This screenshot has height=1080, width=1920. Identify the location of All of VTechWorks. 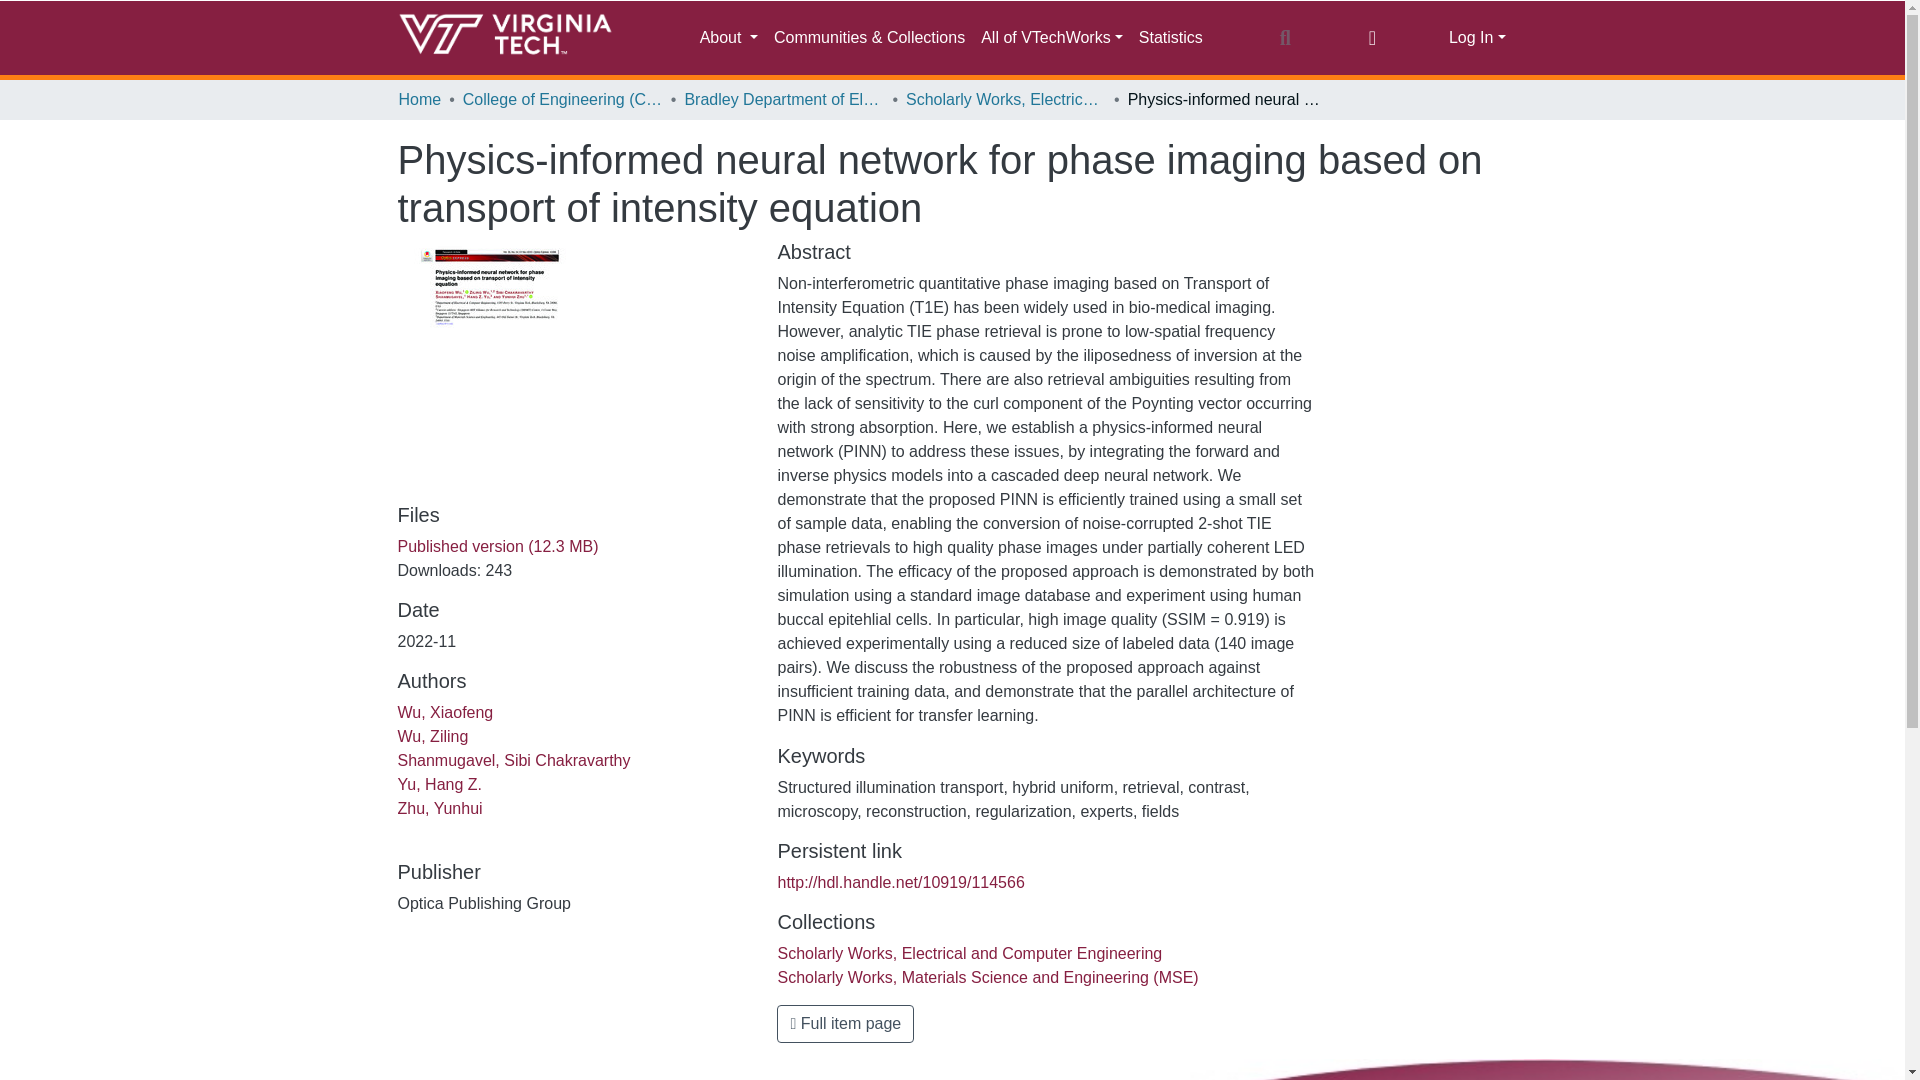
(1052, 38).